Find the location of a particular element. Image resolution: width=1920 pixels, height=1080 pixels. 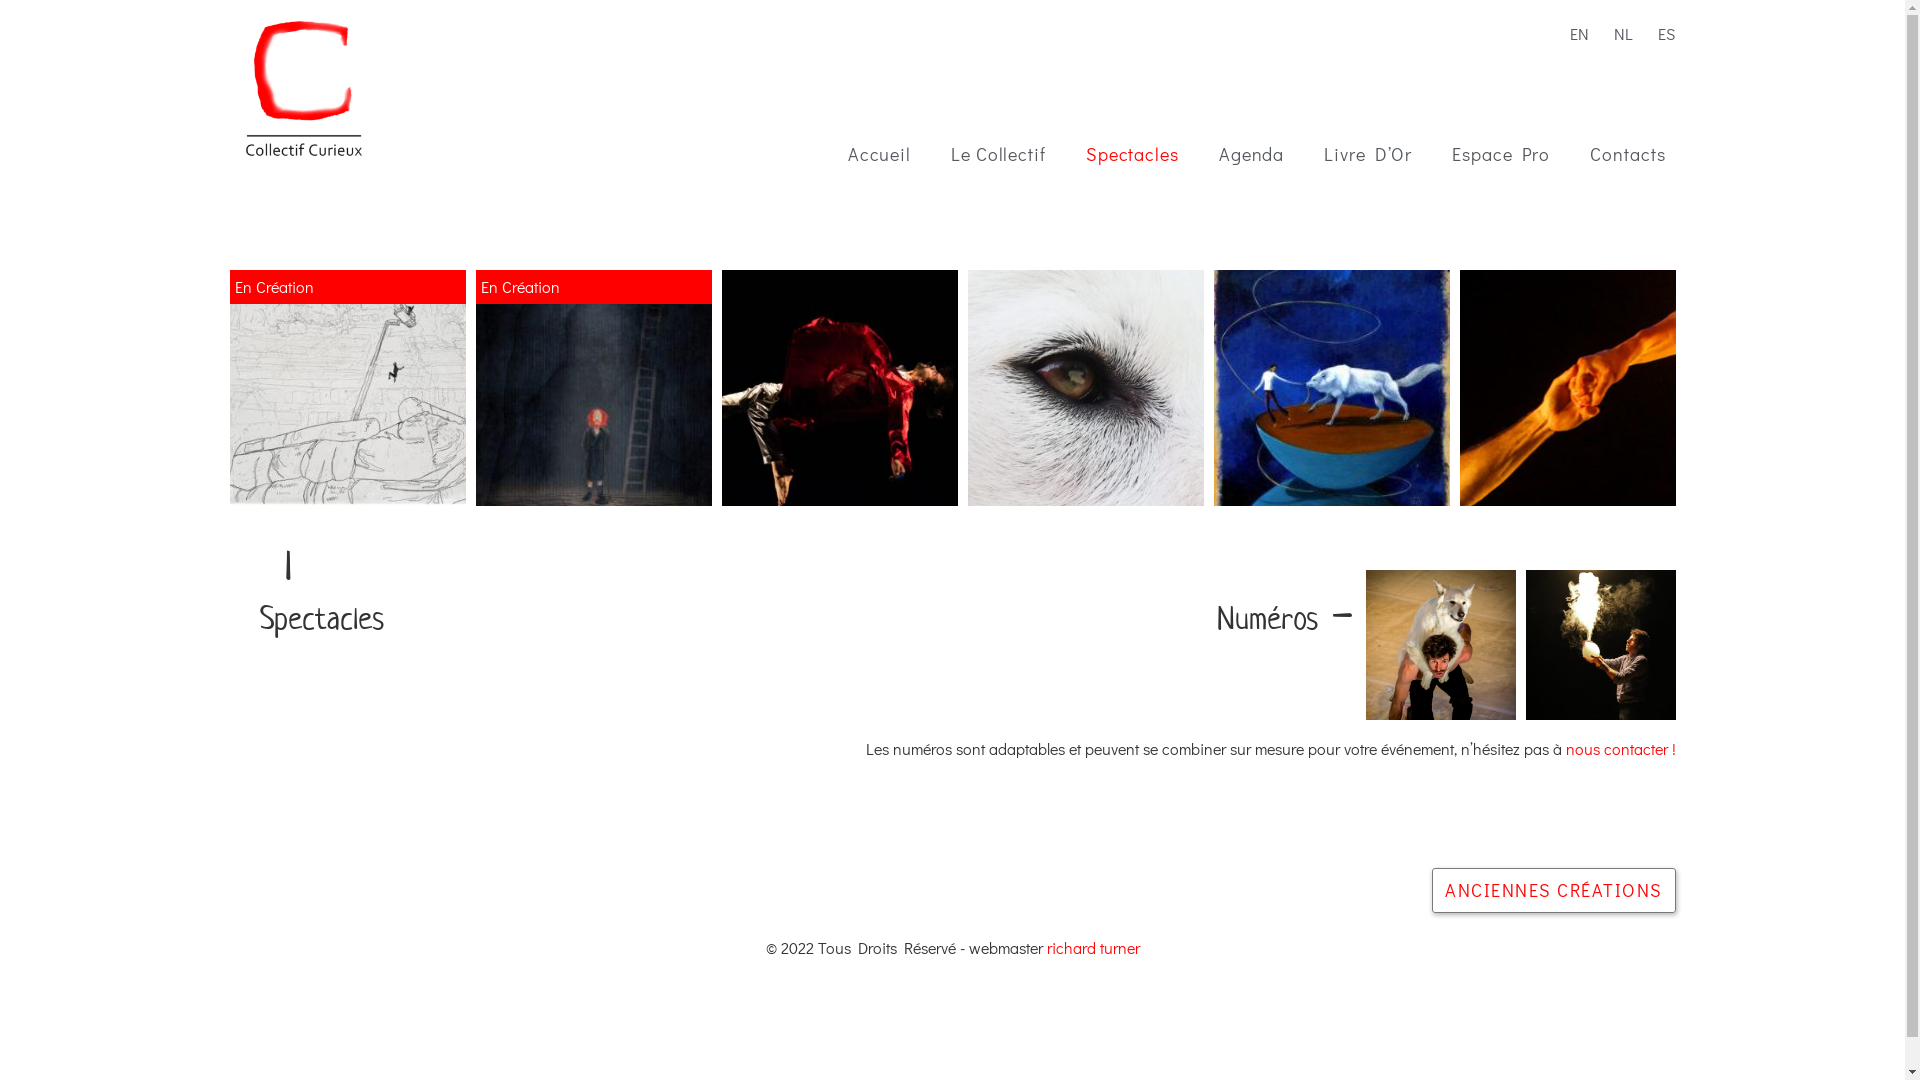

Accueil is located at coordinates (880, 154).